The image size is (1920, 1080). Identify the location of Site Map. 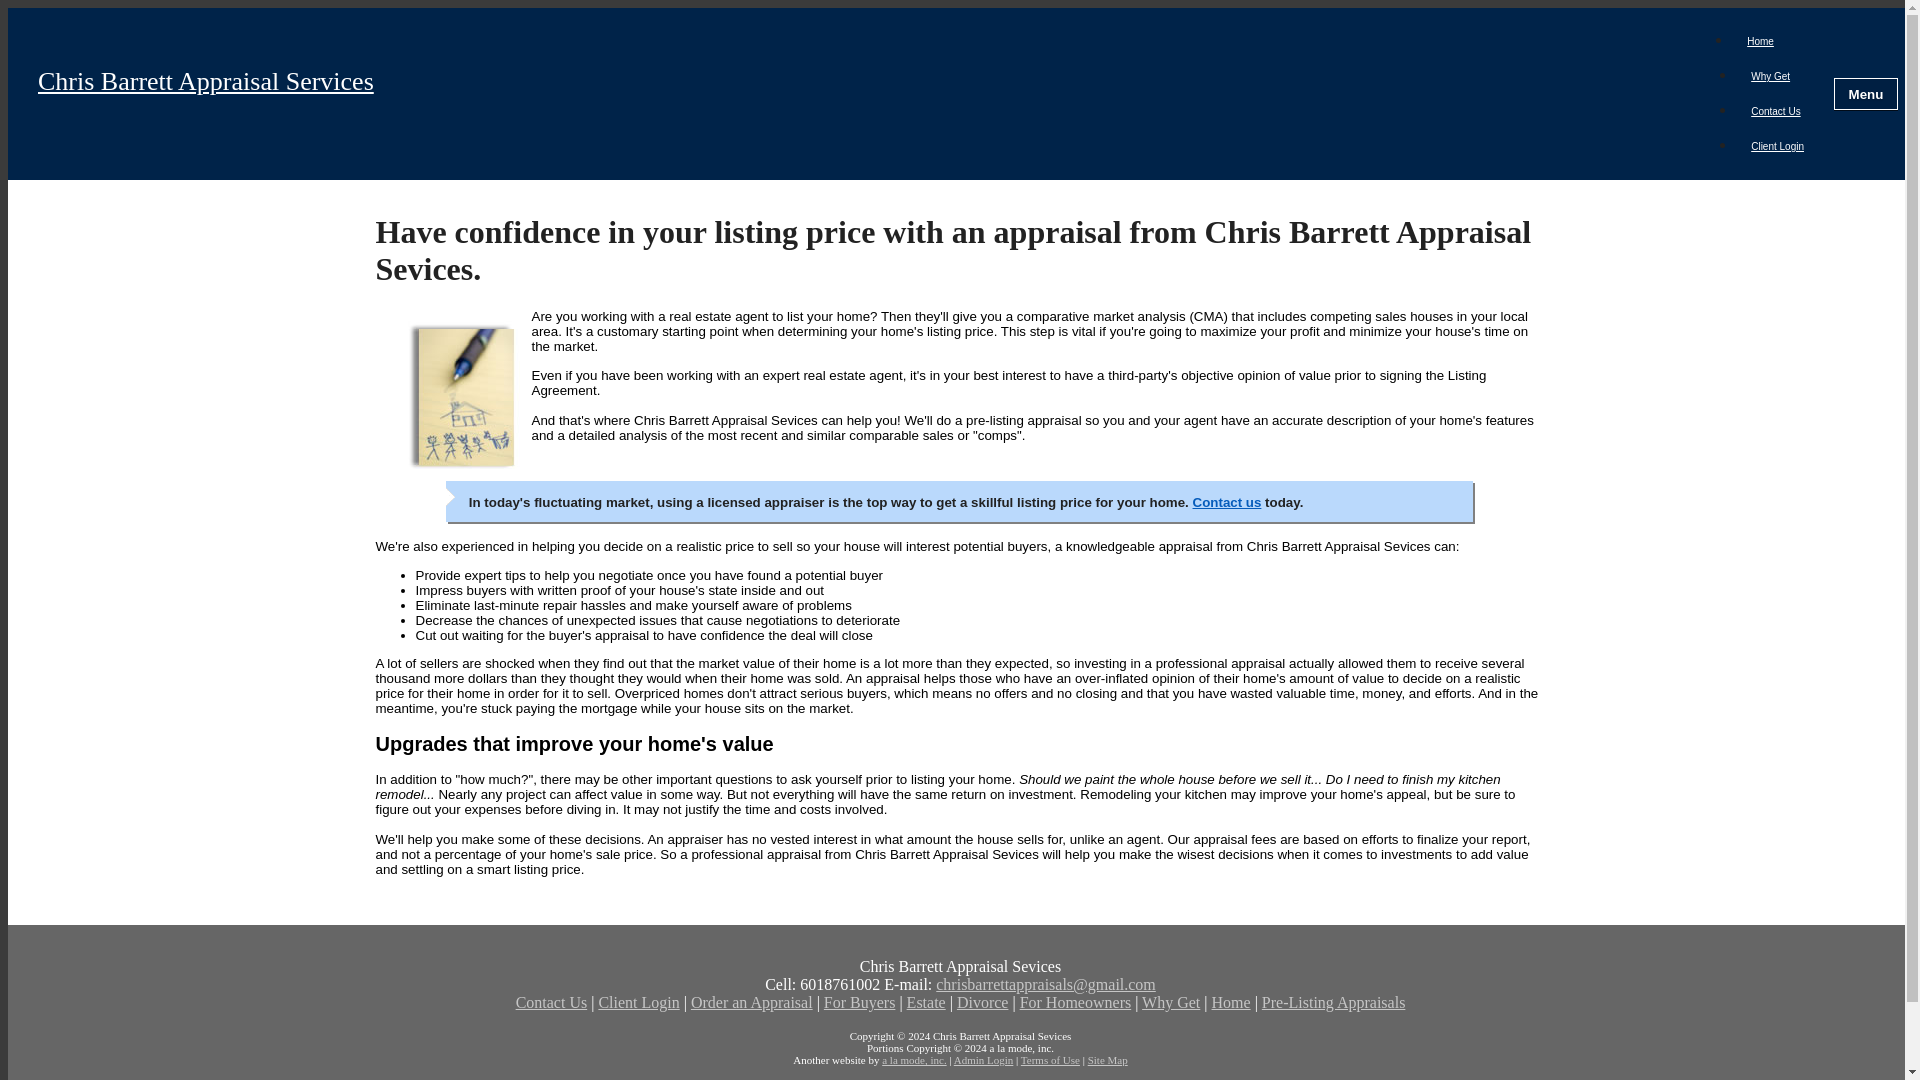
(1108, 1060).